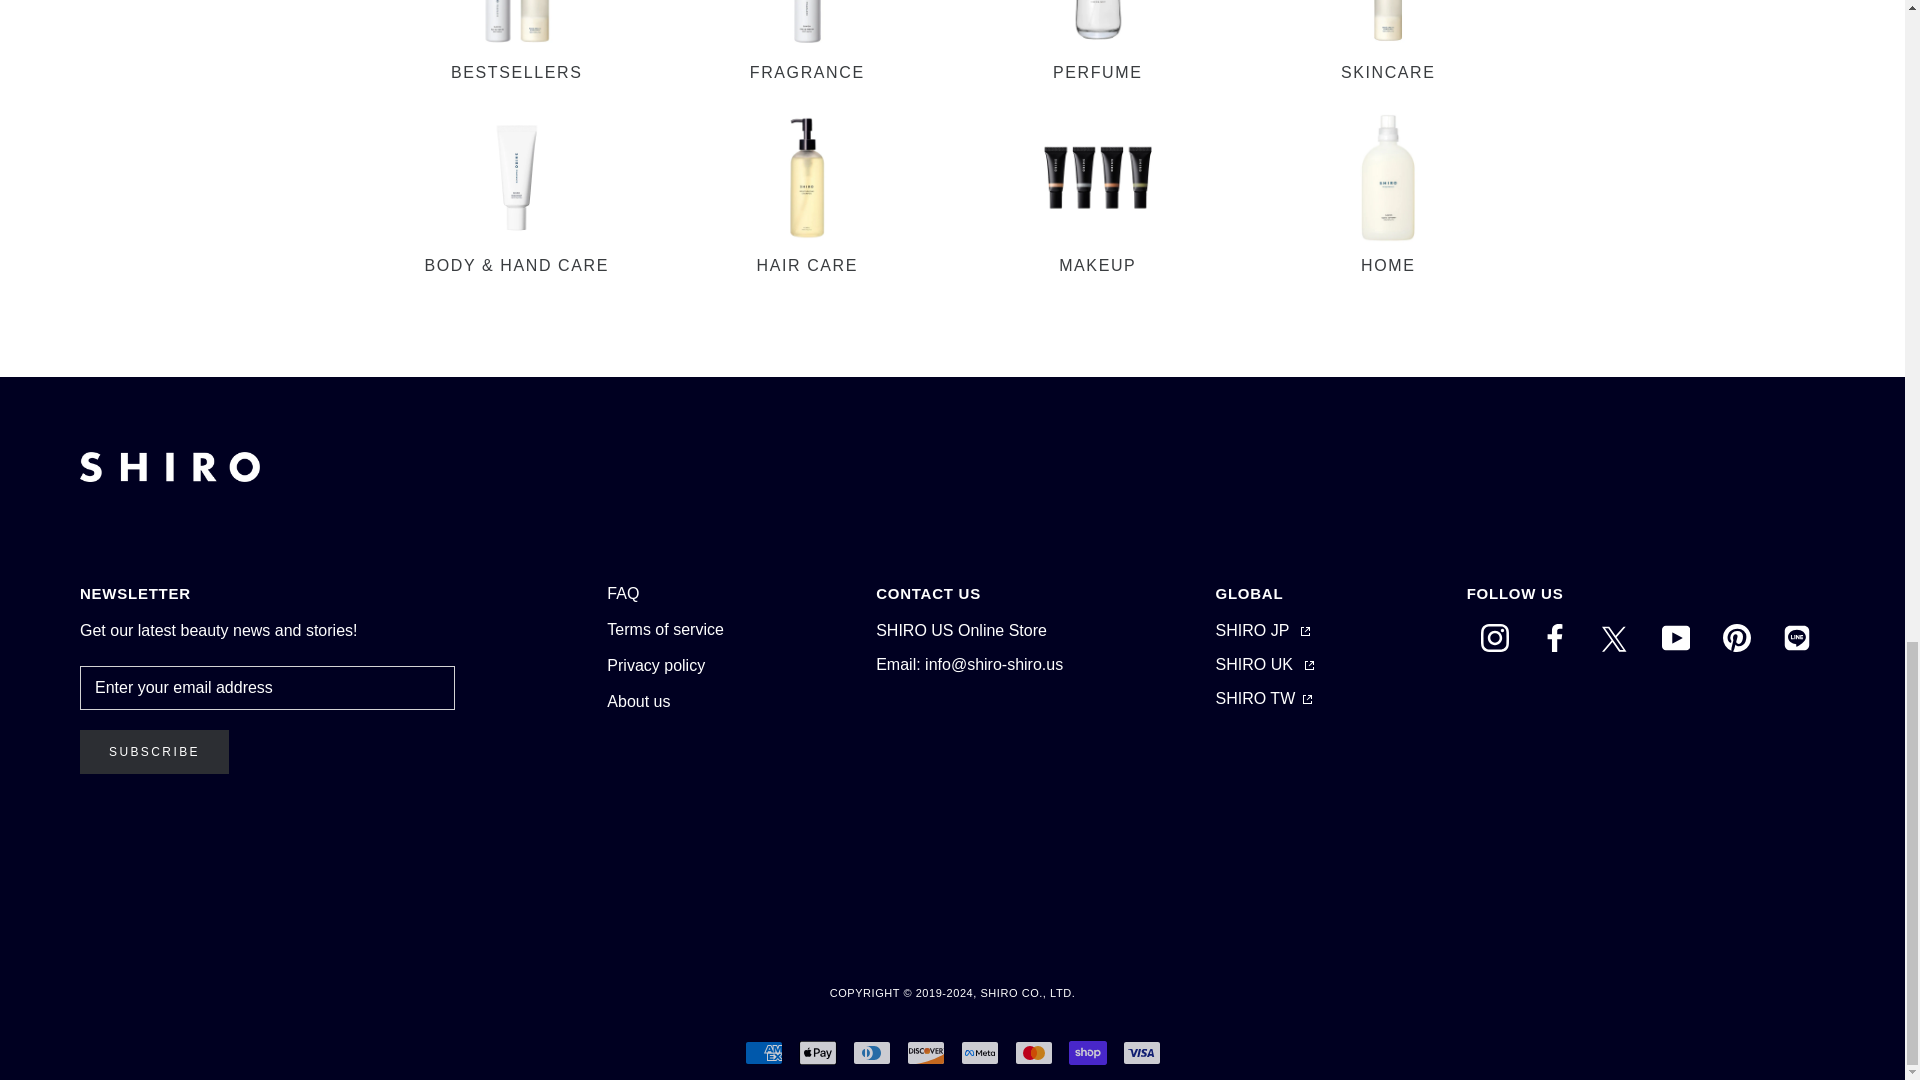 The image size is (1920, 1080). What do you see at coordinates (1032, 1052) in the screenshot?
I see `Mastercard` at bounding box center [1032, 1052].